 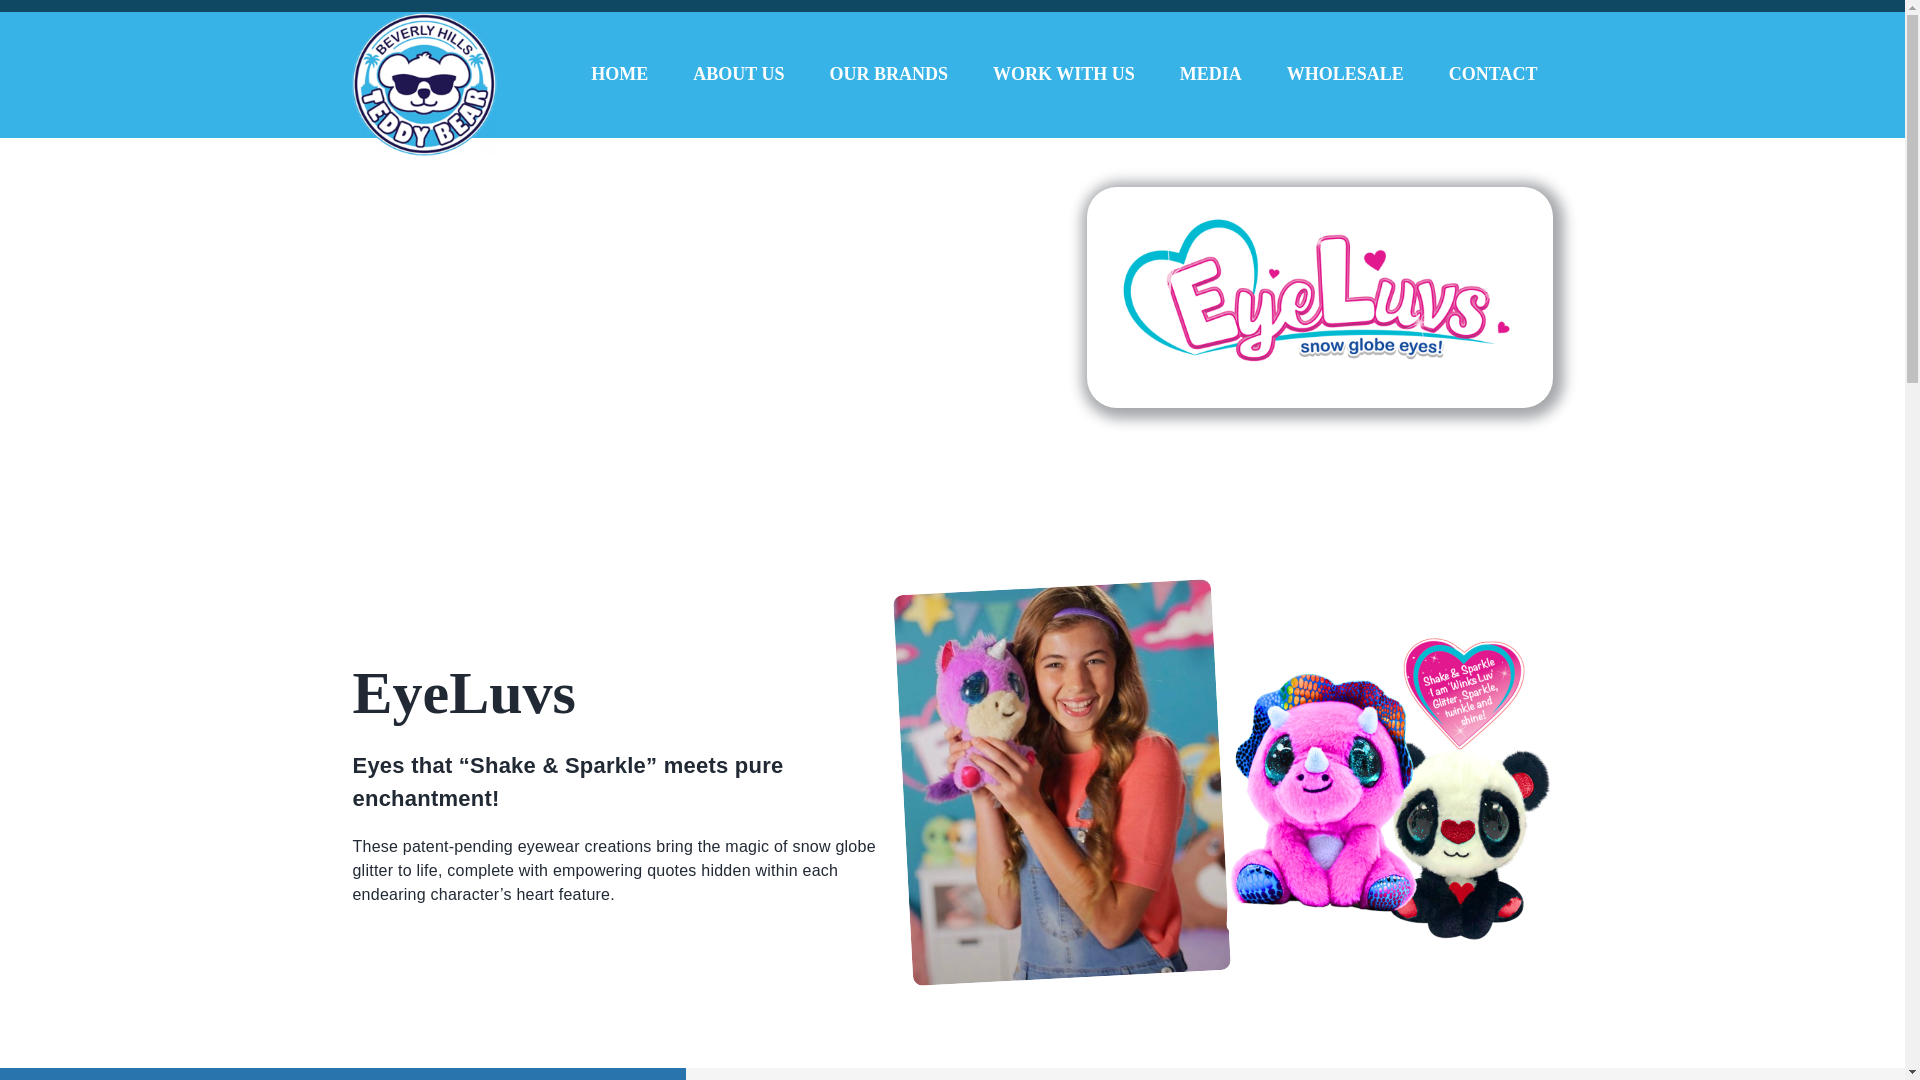 What do you see at coordinates (888, 74) in the screenshot?
I see `OUR BRANDS` at bounding box center [888, 74].